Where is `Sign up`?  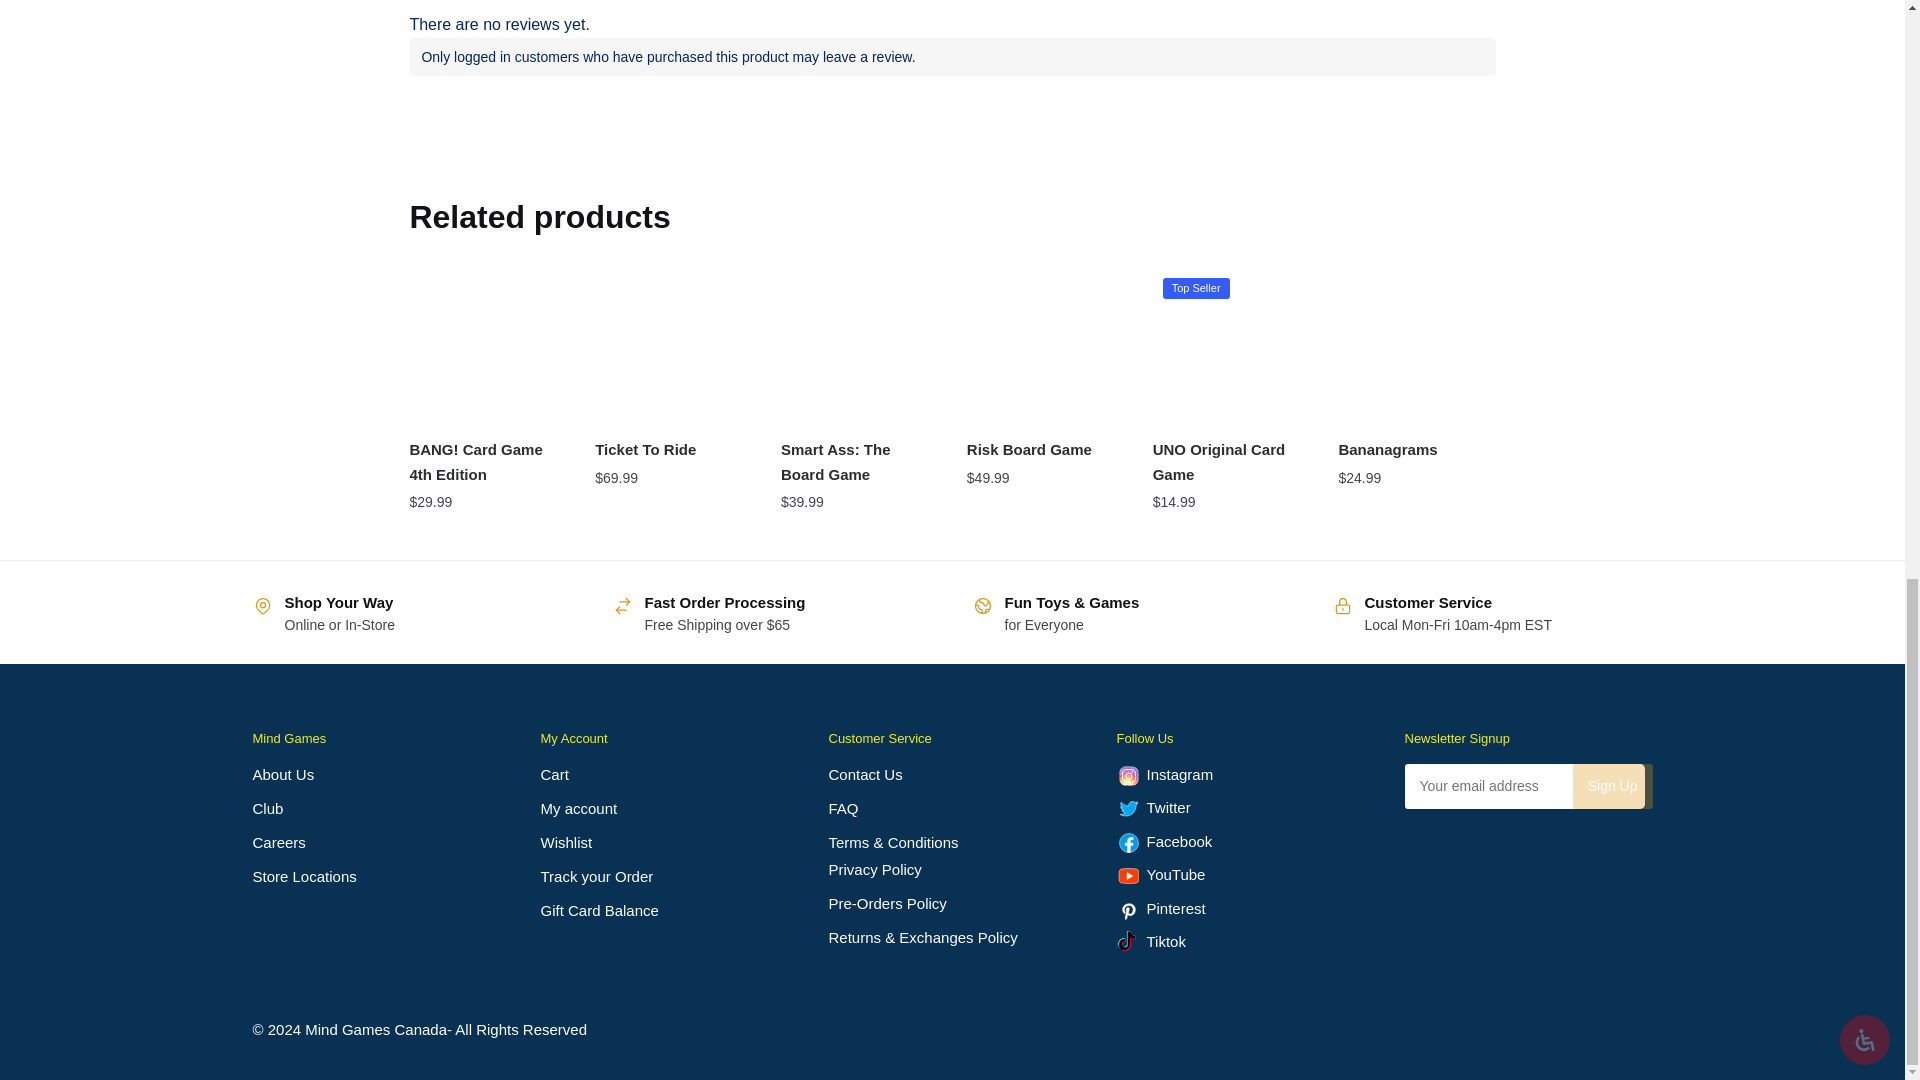
Sign up is located at coordinates (1612, 786).